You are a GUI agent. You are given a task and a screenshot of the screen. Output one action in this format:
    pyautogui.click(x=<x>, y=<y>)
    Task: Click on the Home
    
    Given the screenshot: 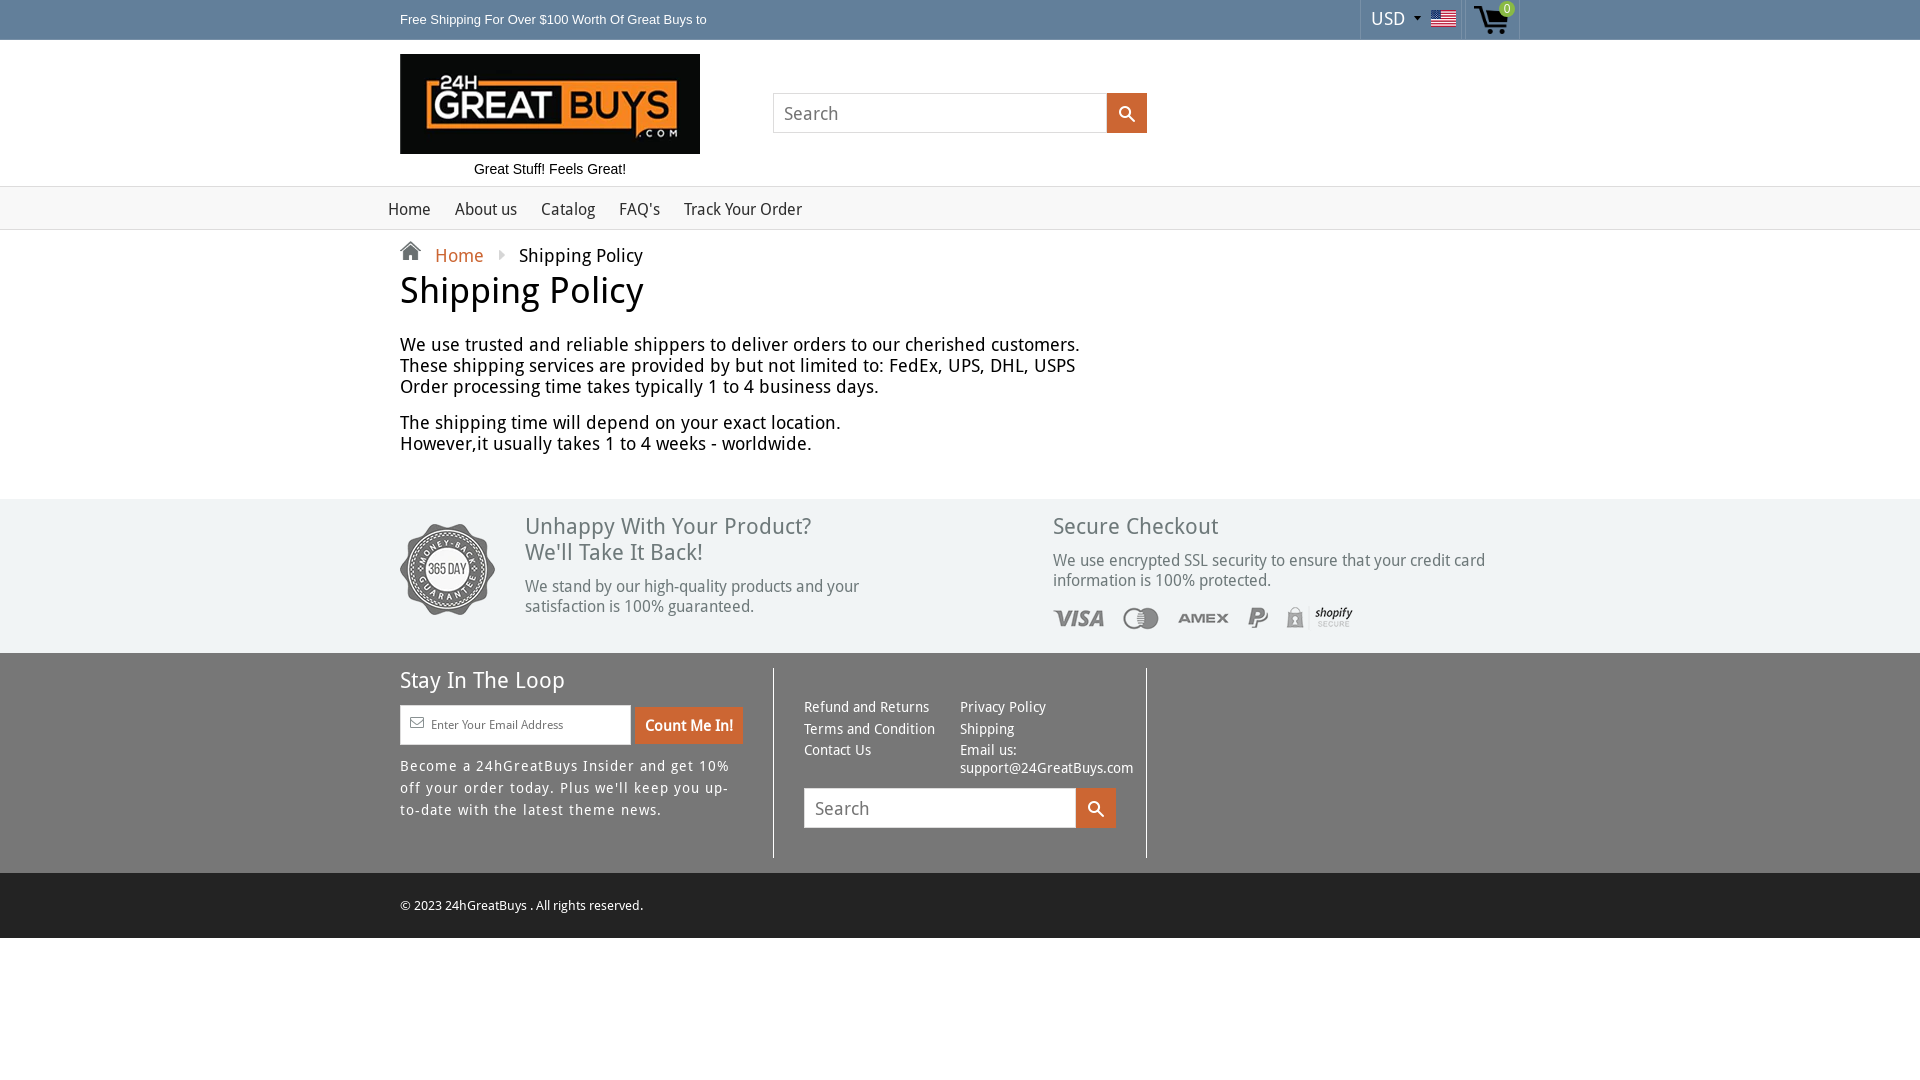 What is the action you would take?
    pyautogui.click(x=410, y=204)
    